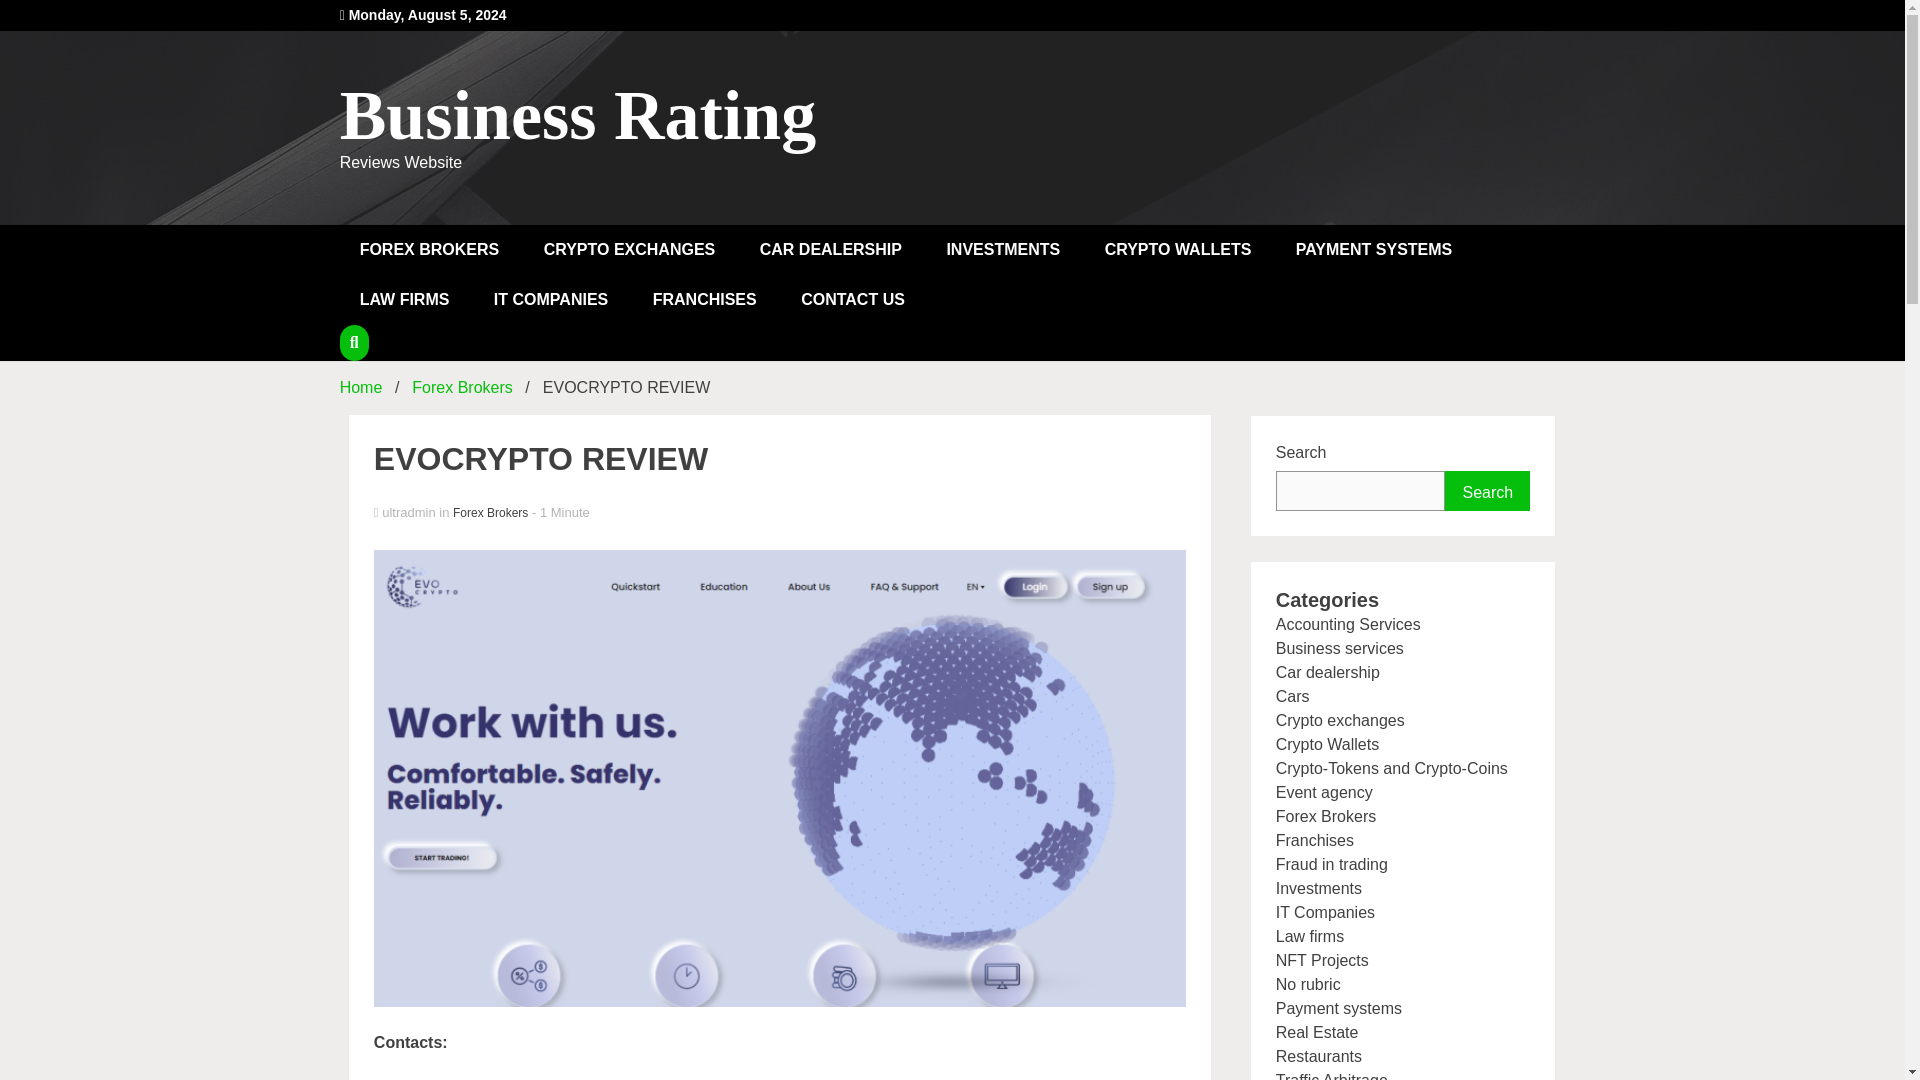  I want to click on CAR DEALERSHIP, so click(830, 250).